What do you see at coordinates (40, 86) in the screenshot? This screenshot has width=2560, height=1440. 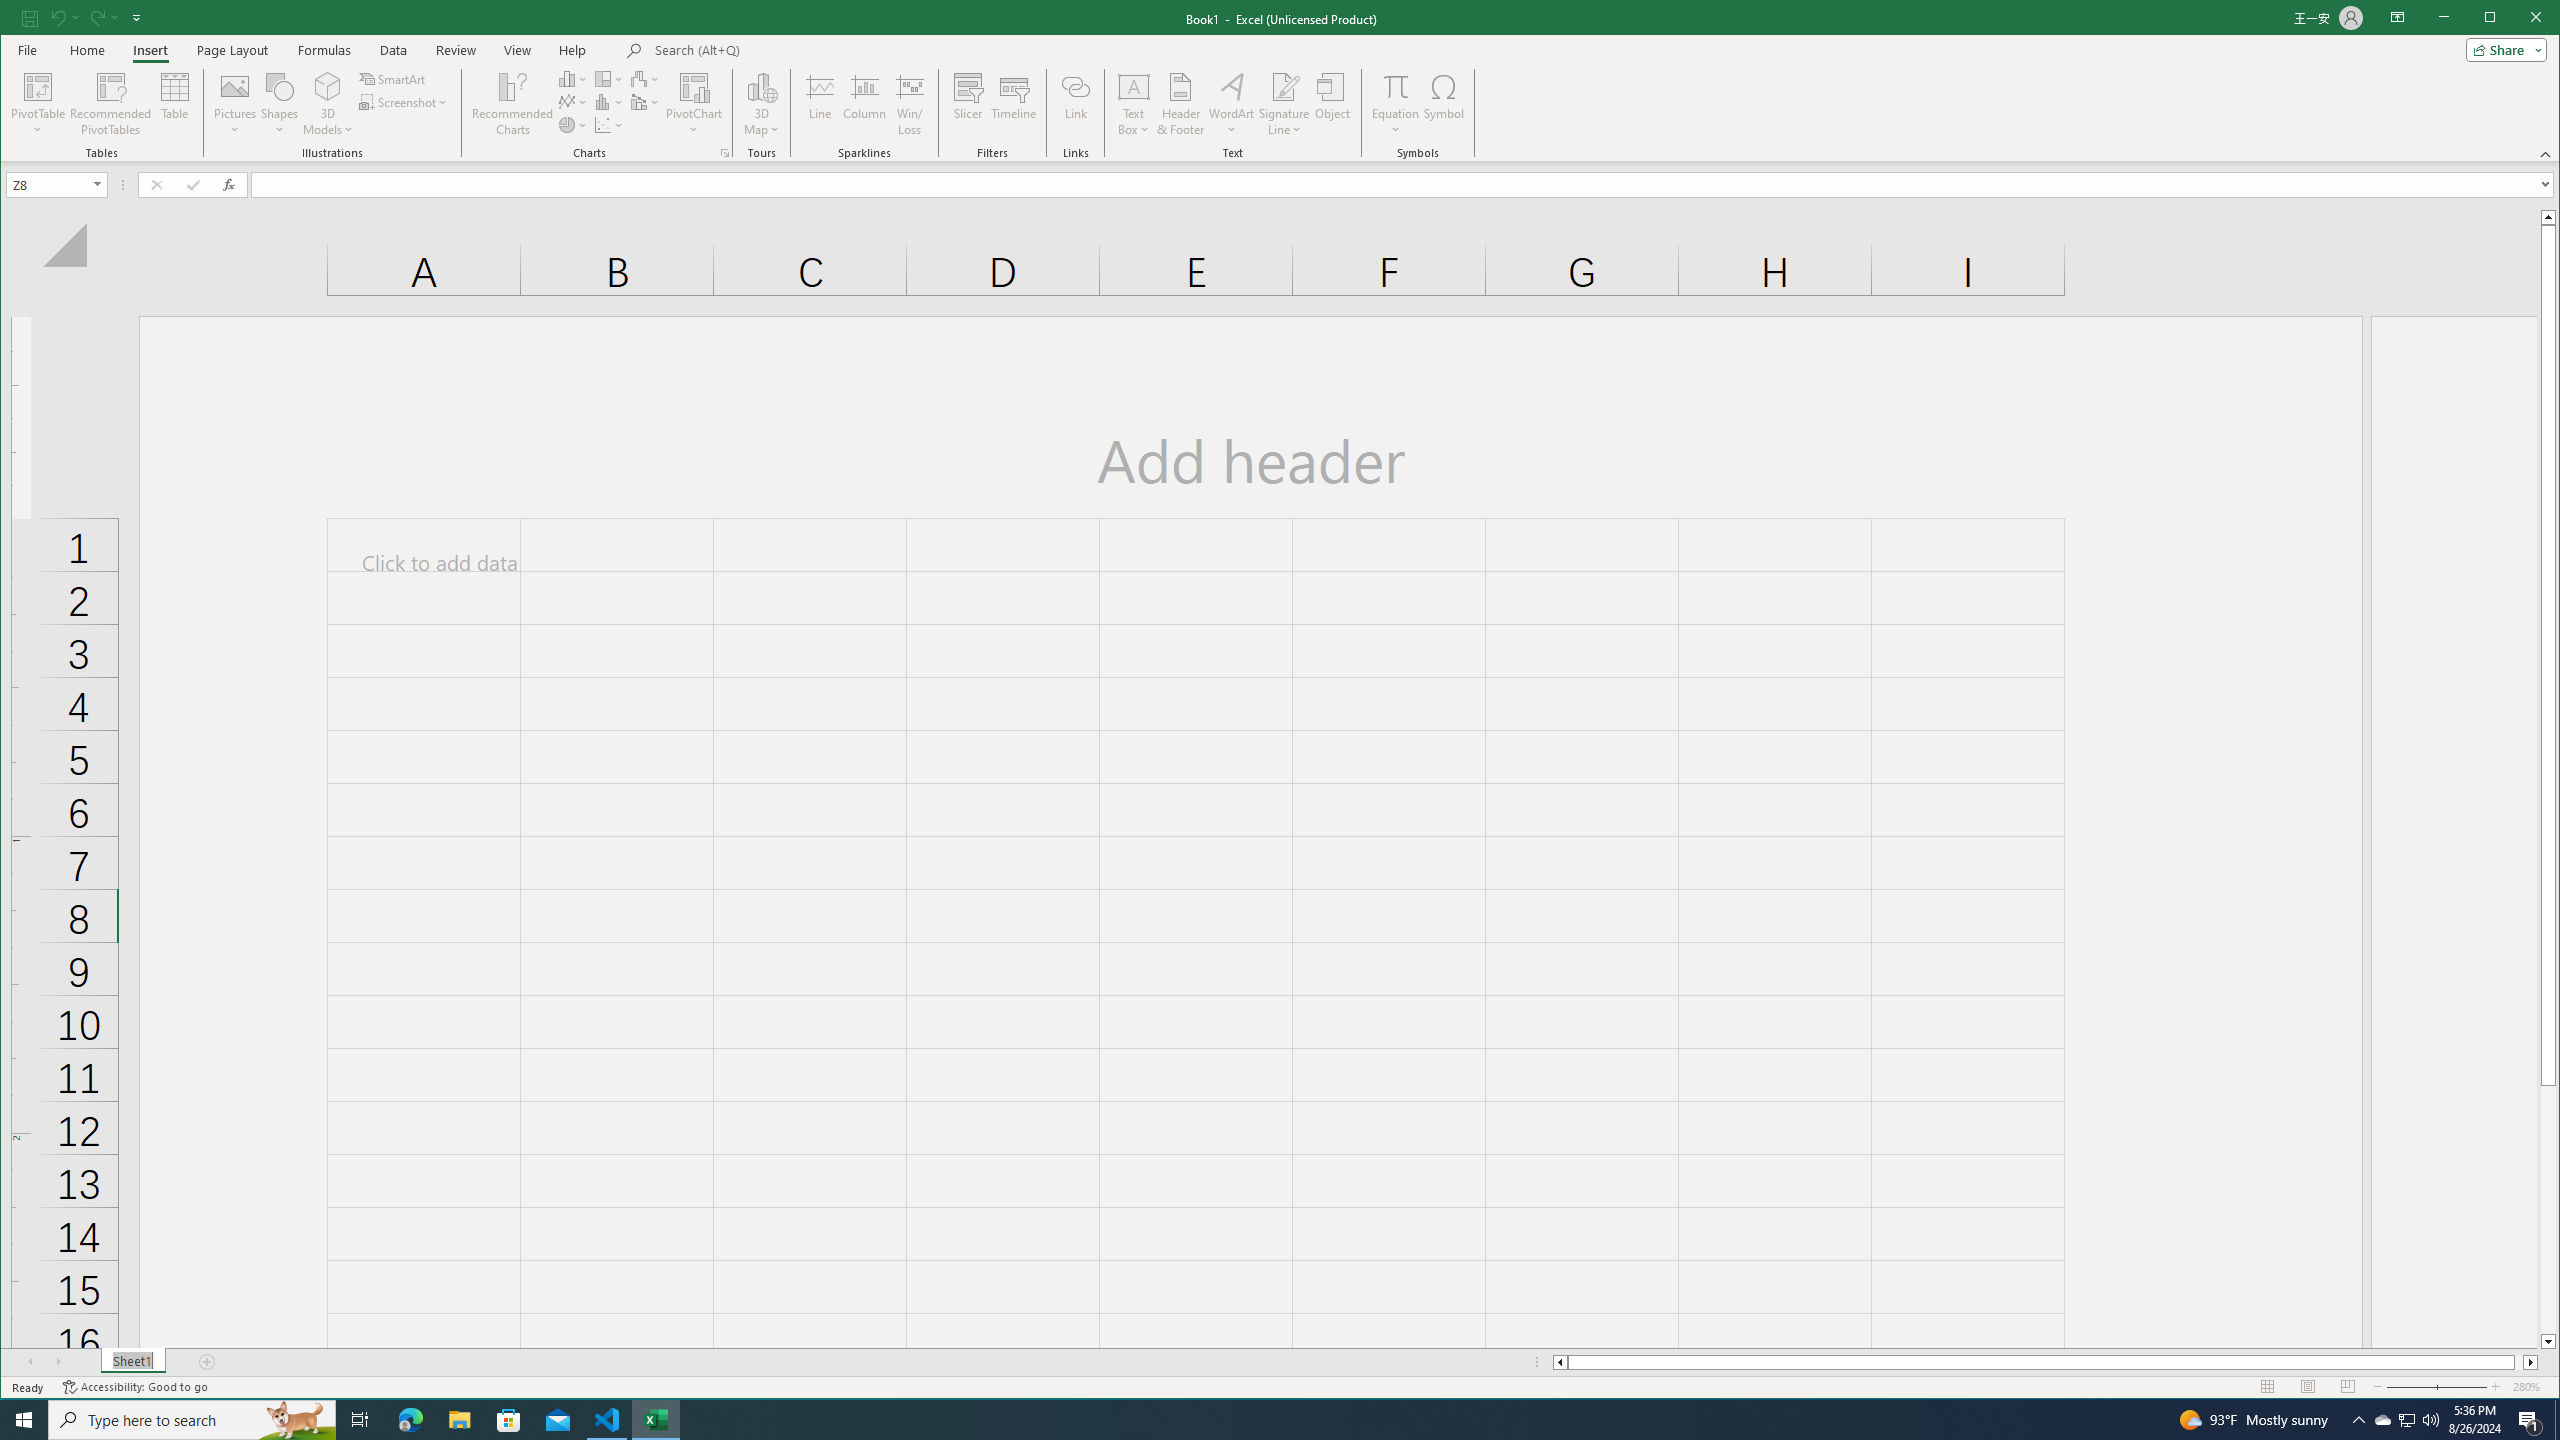 I see `PivotTable` at bounding box center [40, 86].